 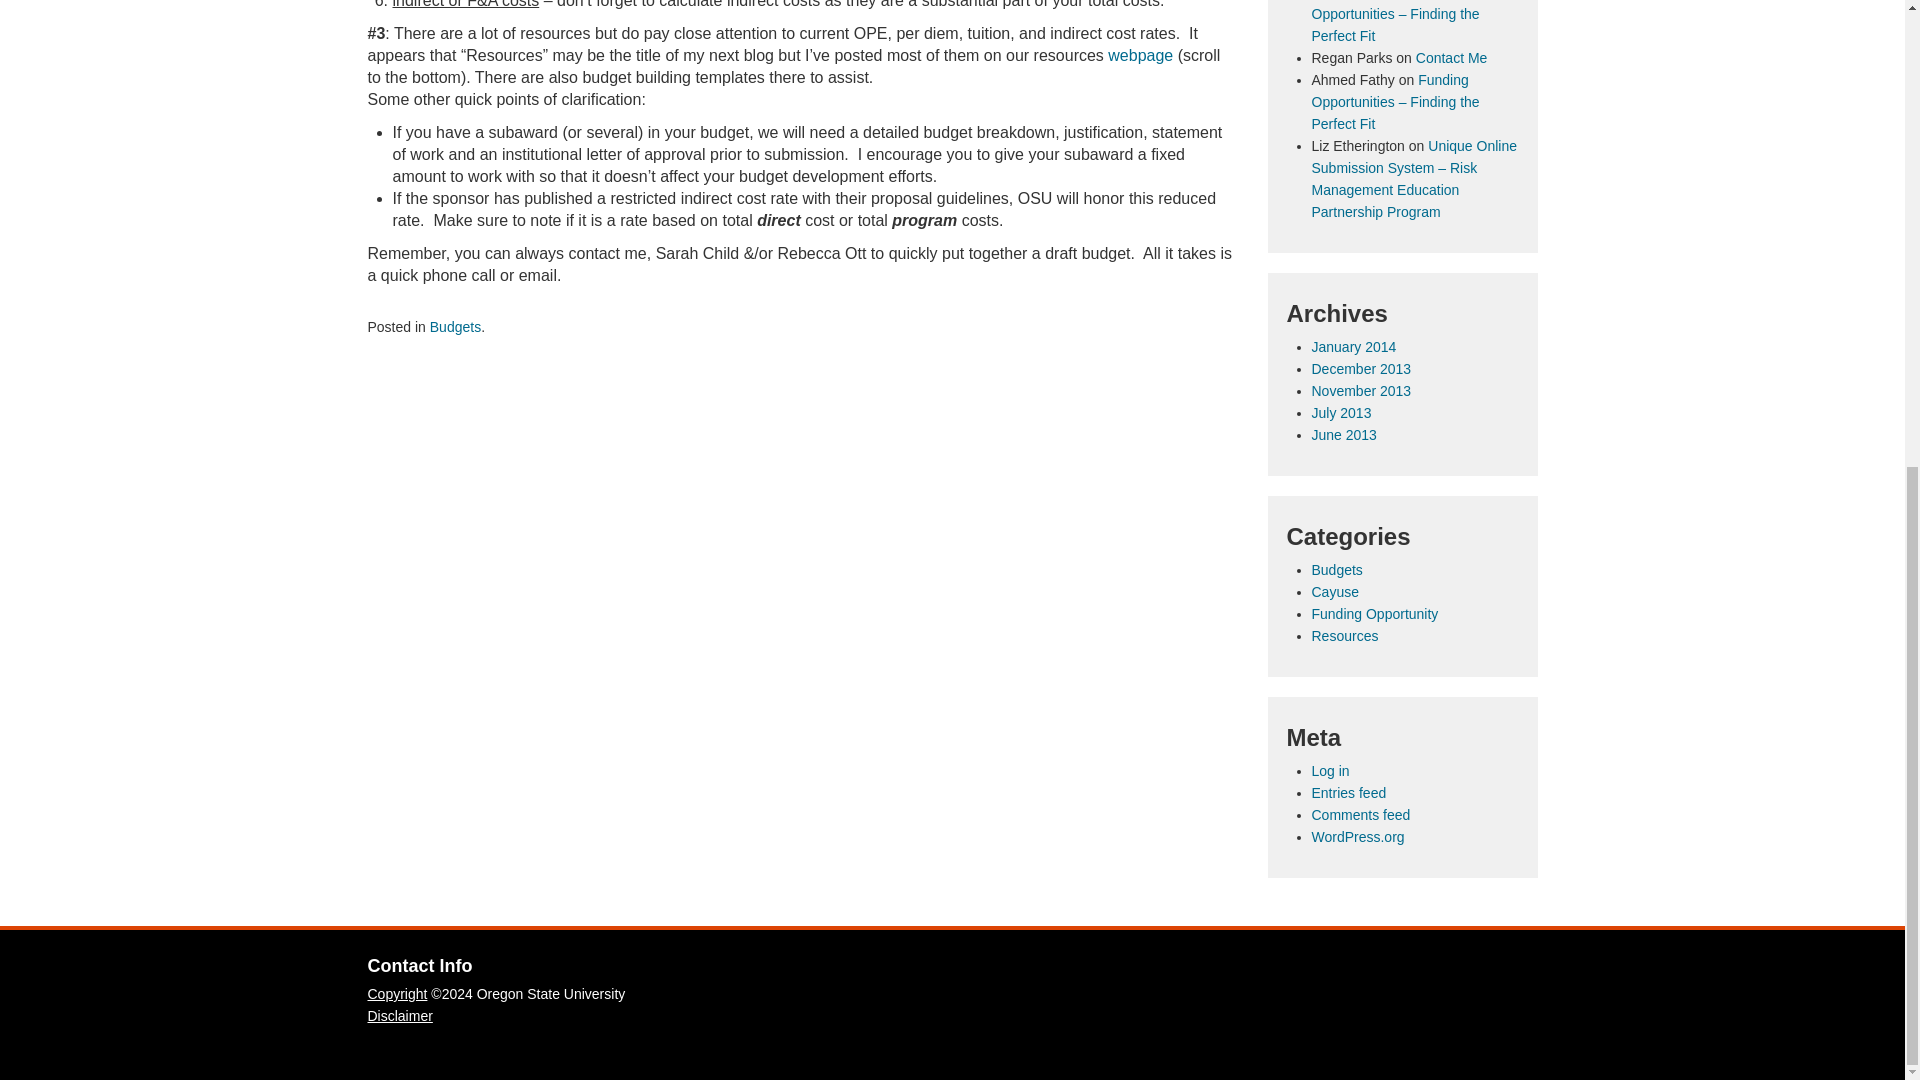 What do you see at coordinates (1354, 347) in the screenshot?
I see `January 2014` at bounding box center [1354, 347].